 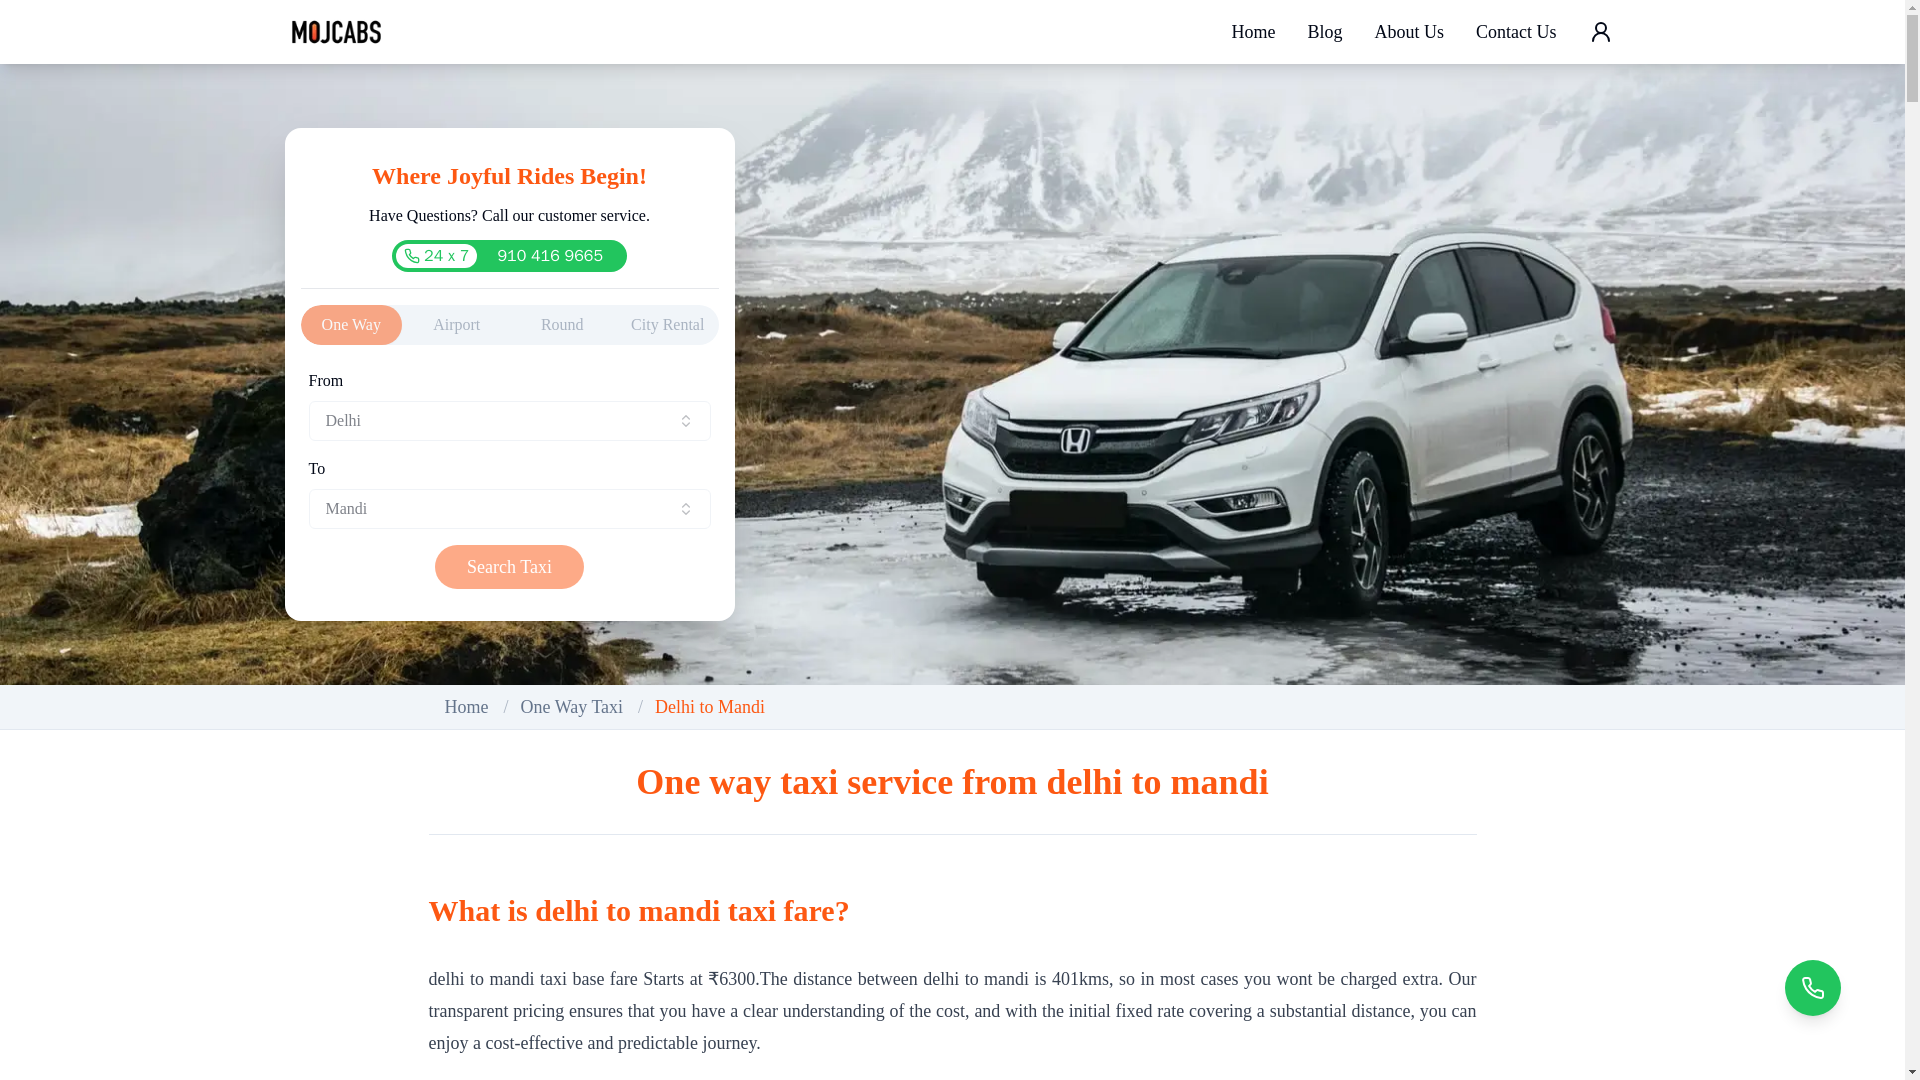 What do you see at coordinates (509, 256) in the screenshot?
I see `City Rental` at bounding box center [509, 256].